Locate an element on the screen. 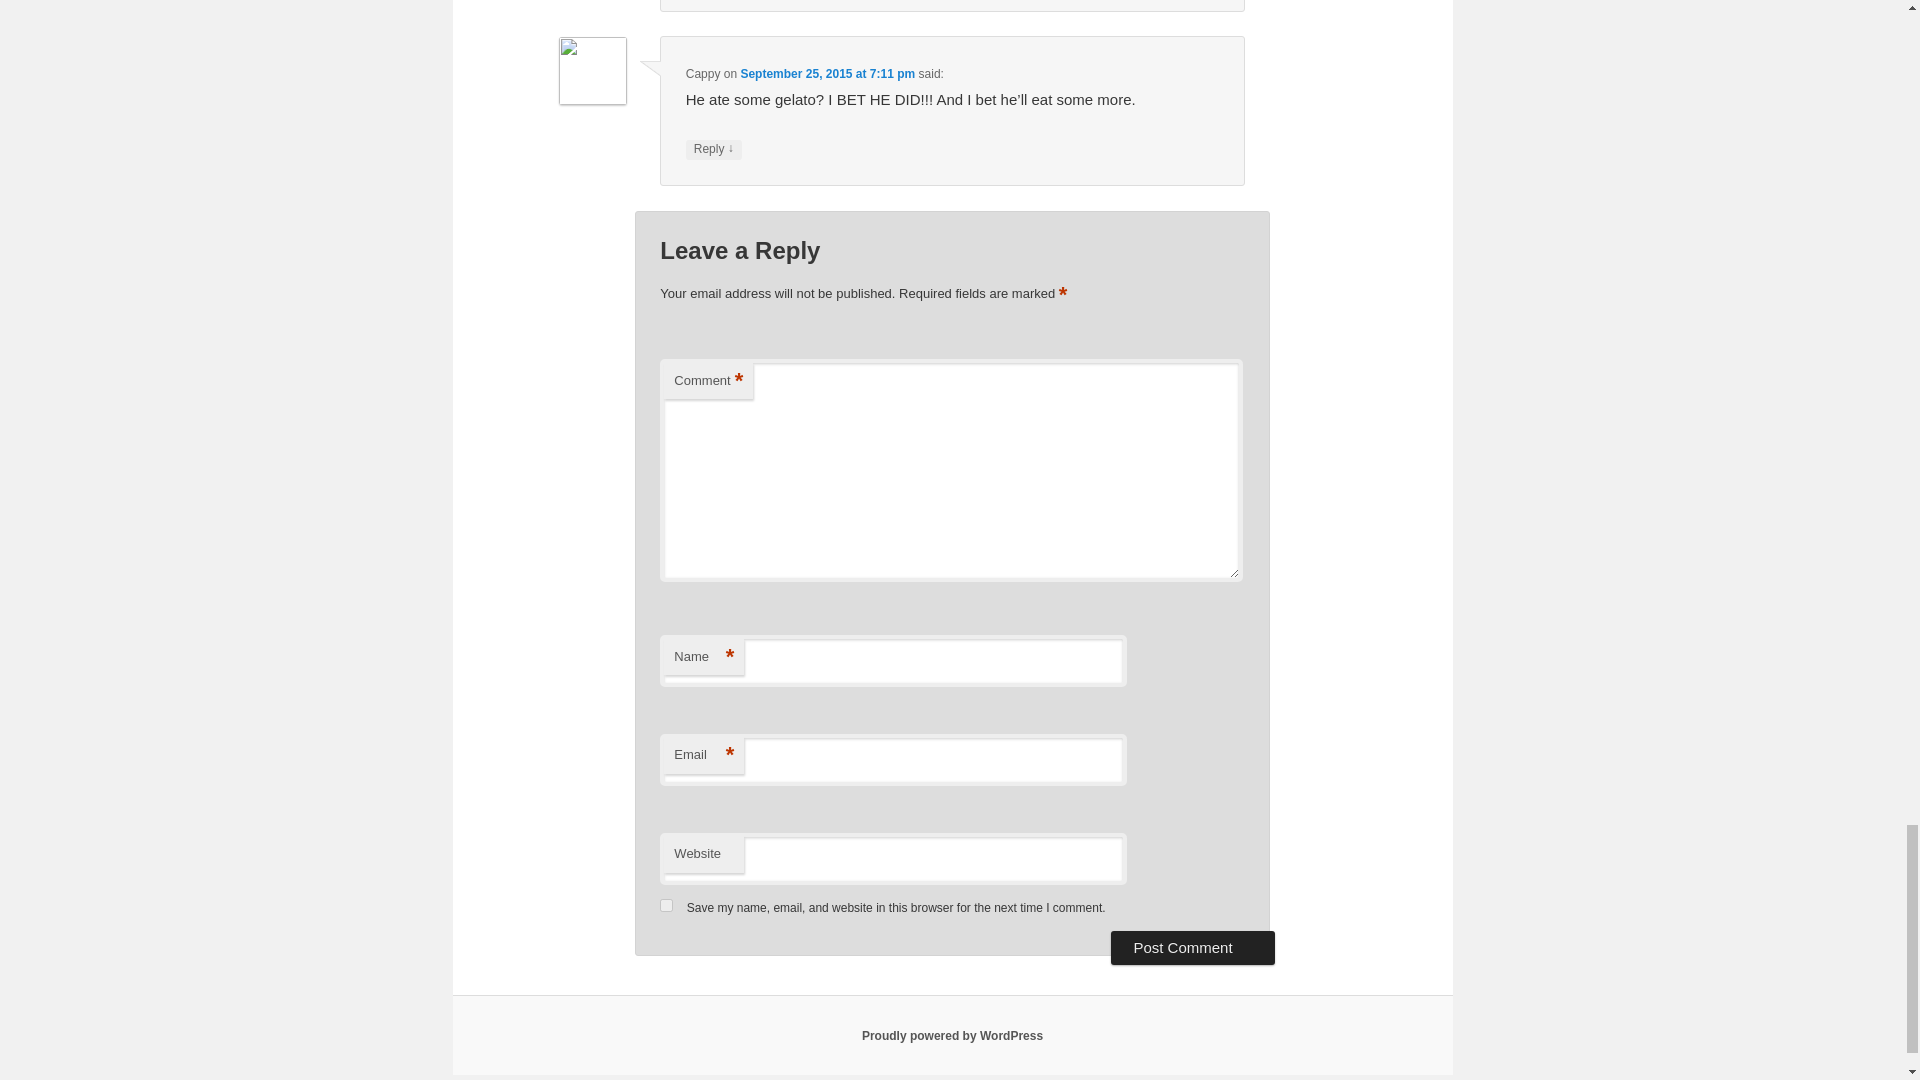 This screenshot has width=1920, height=1080. Post Comment is located at coordinates (1192, 948).